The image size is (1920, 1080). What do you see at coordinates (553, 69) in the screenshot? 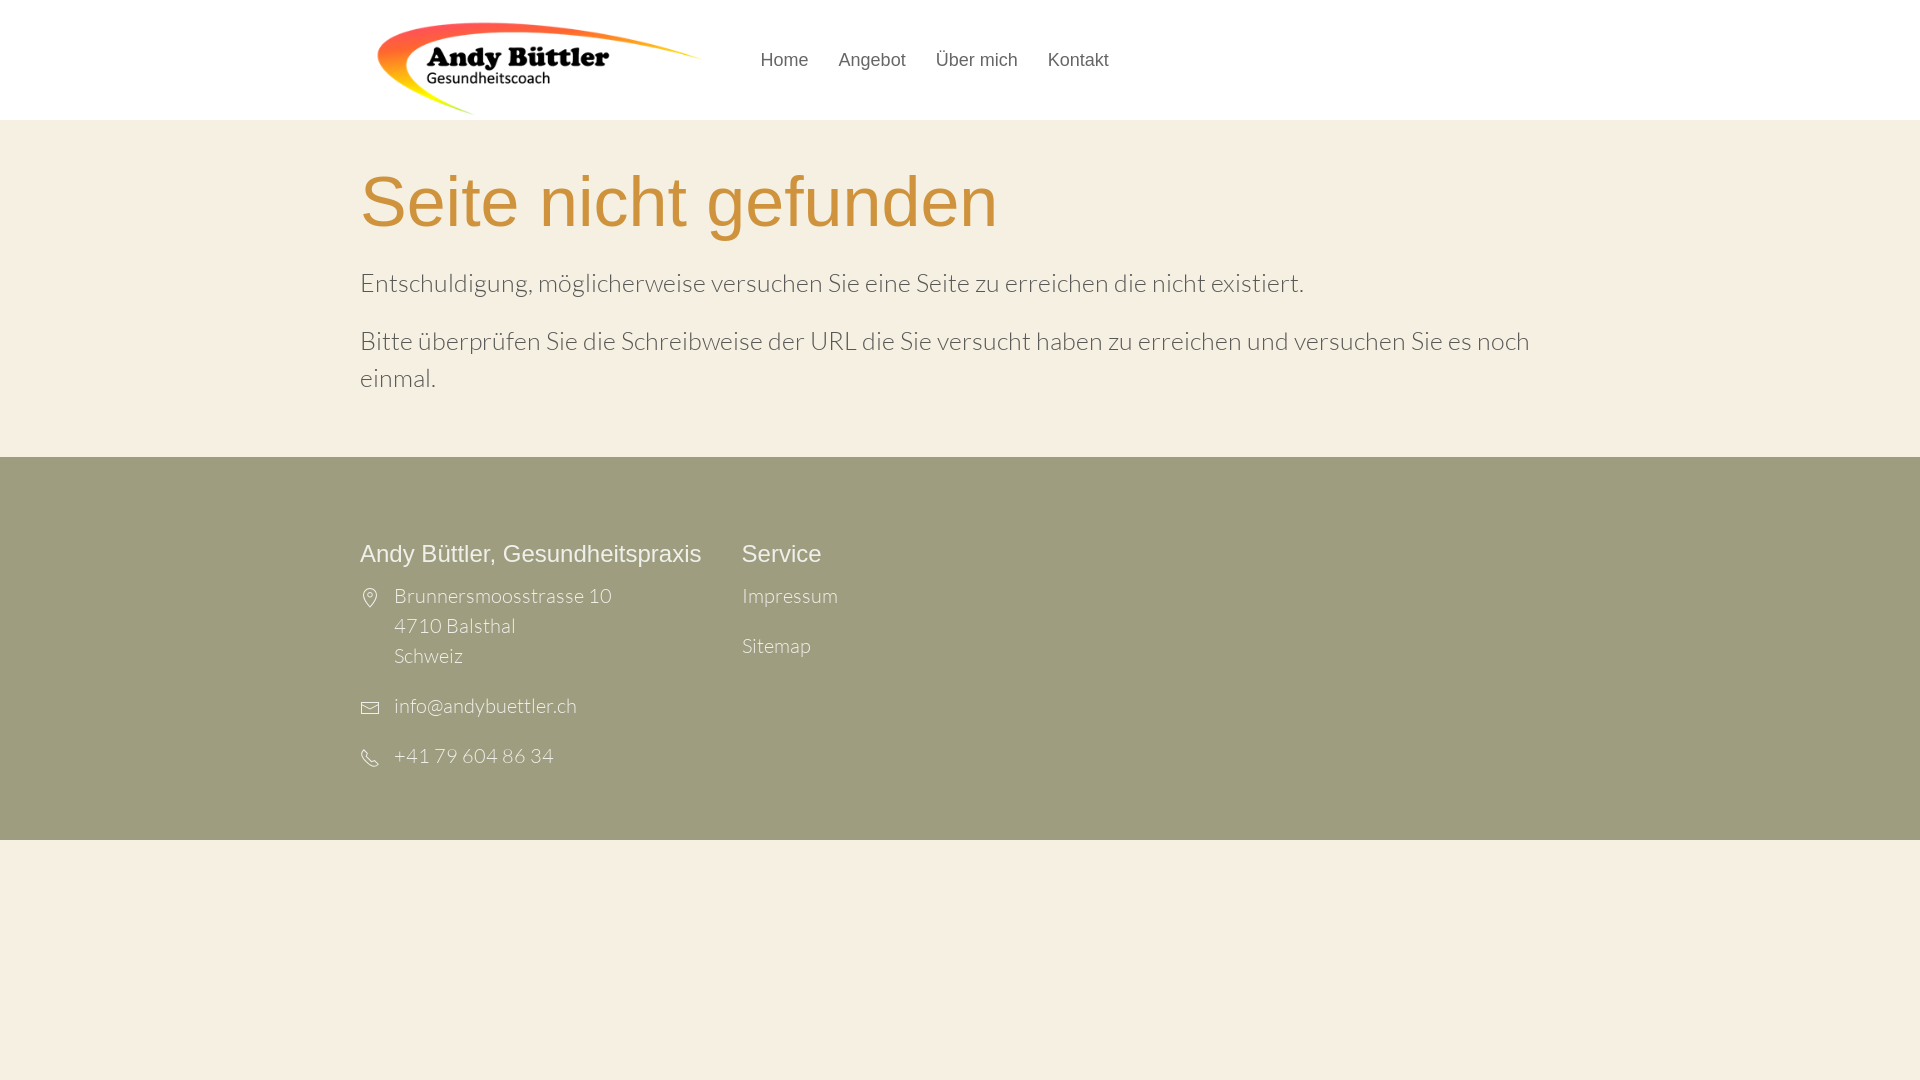
I see `Home` at bounding box center [553, 69].